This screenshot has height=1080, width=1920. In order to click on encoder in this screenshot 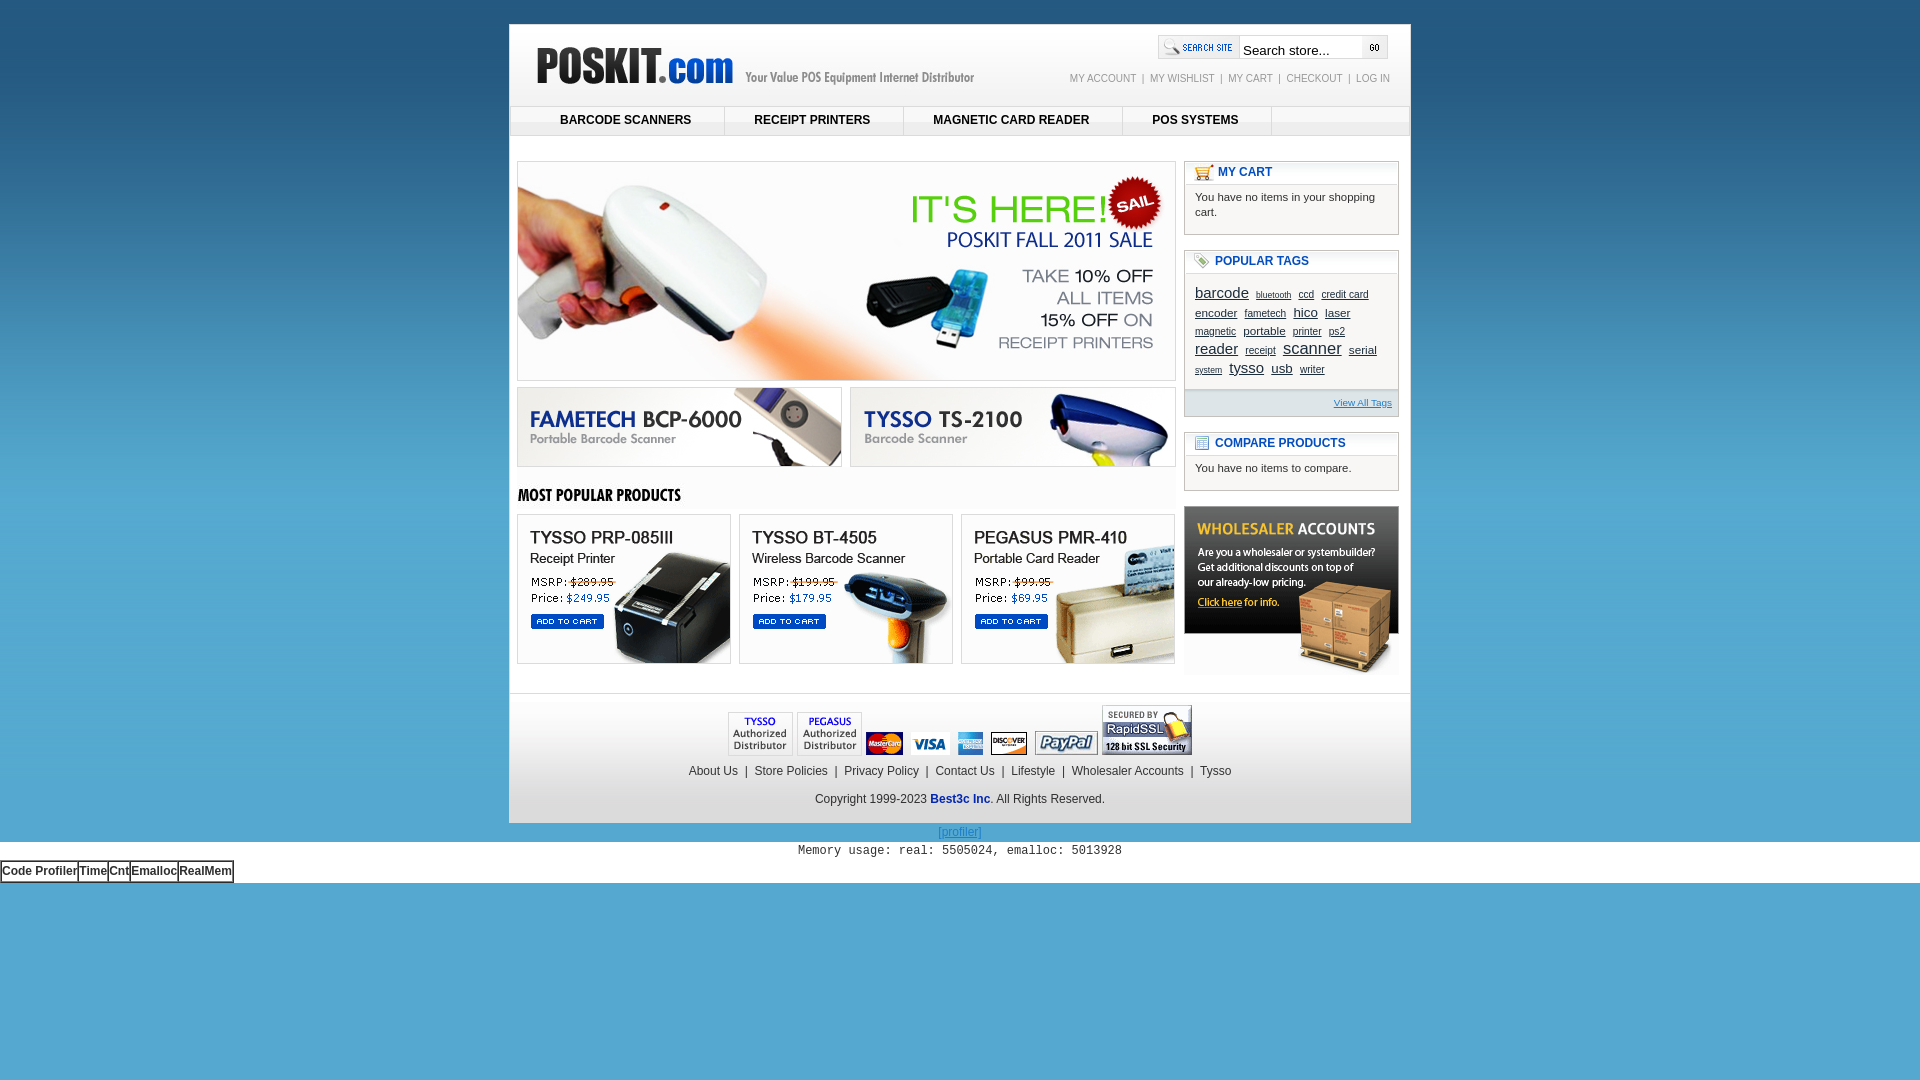, I will do `click(1216, 312)`.